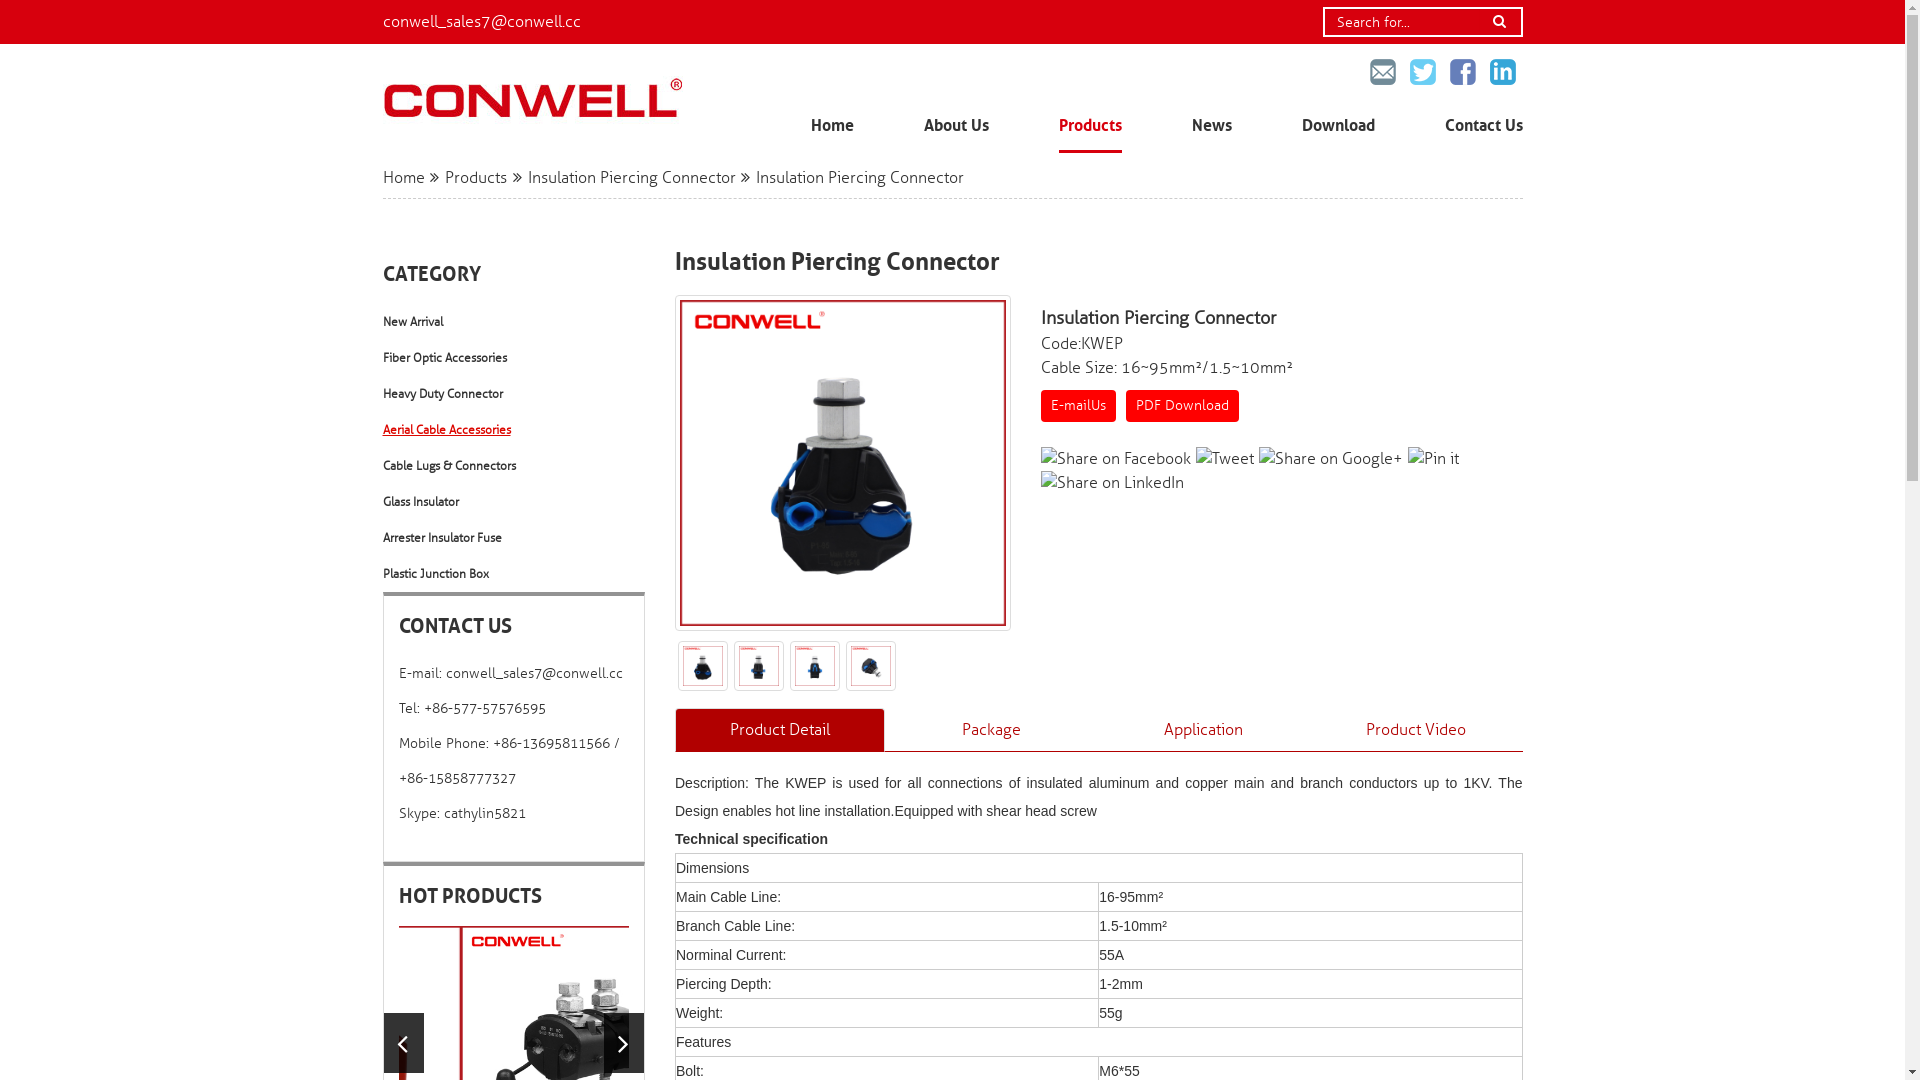 This screenshot has height=1080, width=1920. Describe the element at coordinates (1182, 406) in the screenshot. I see `PDF Download` at that location.